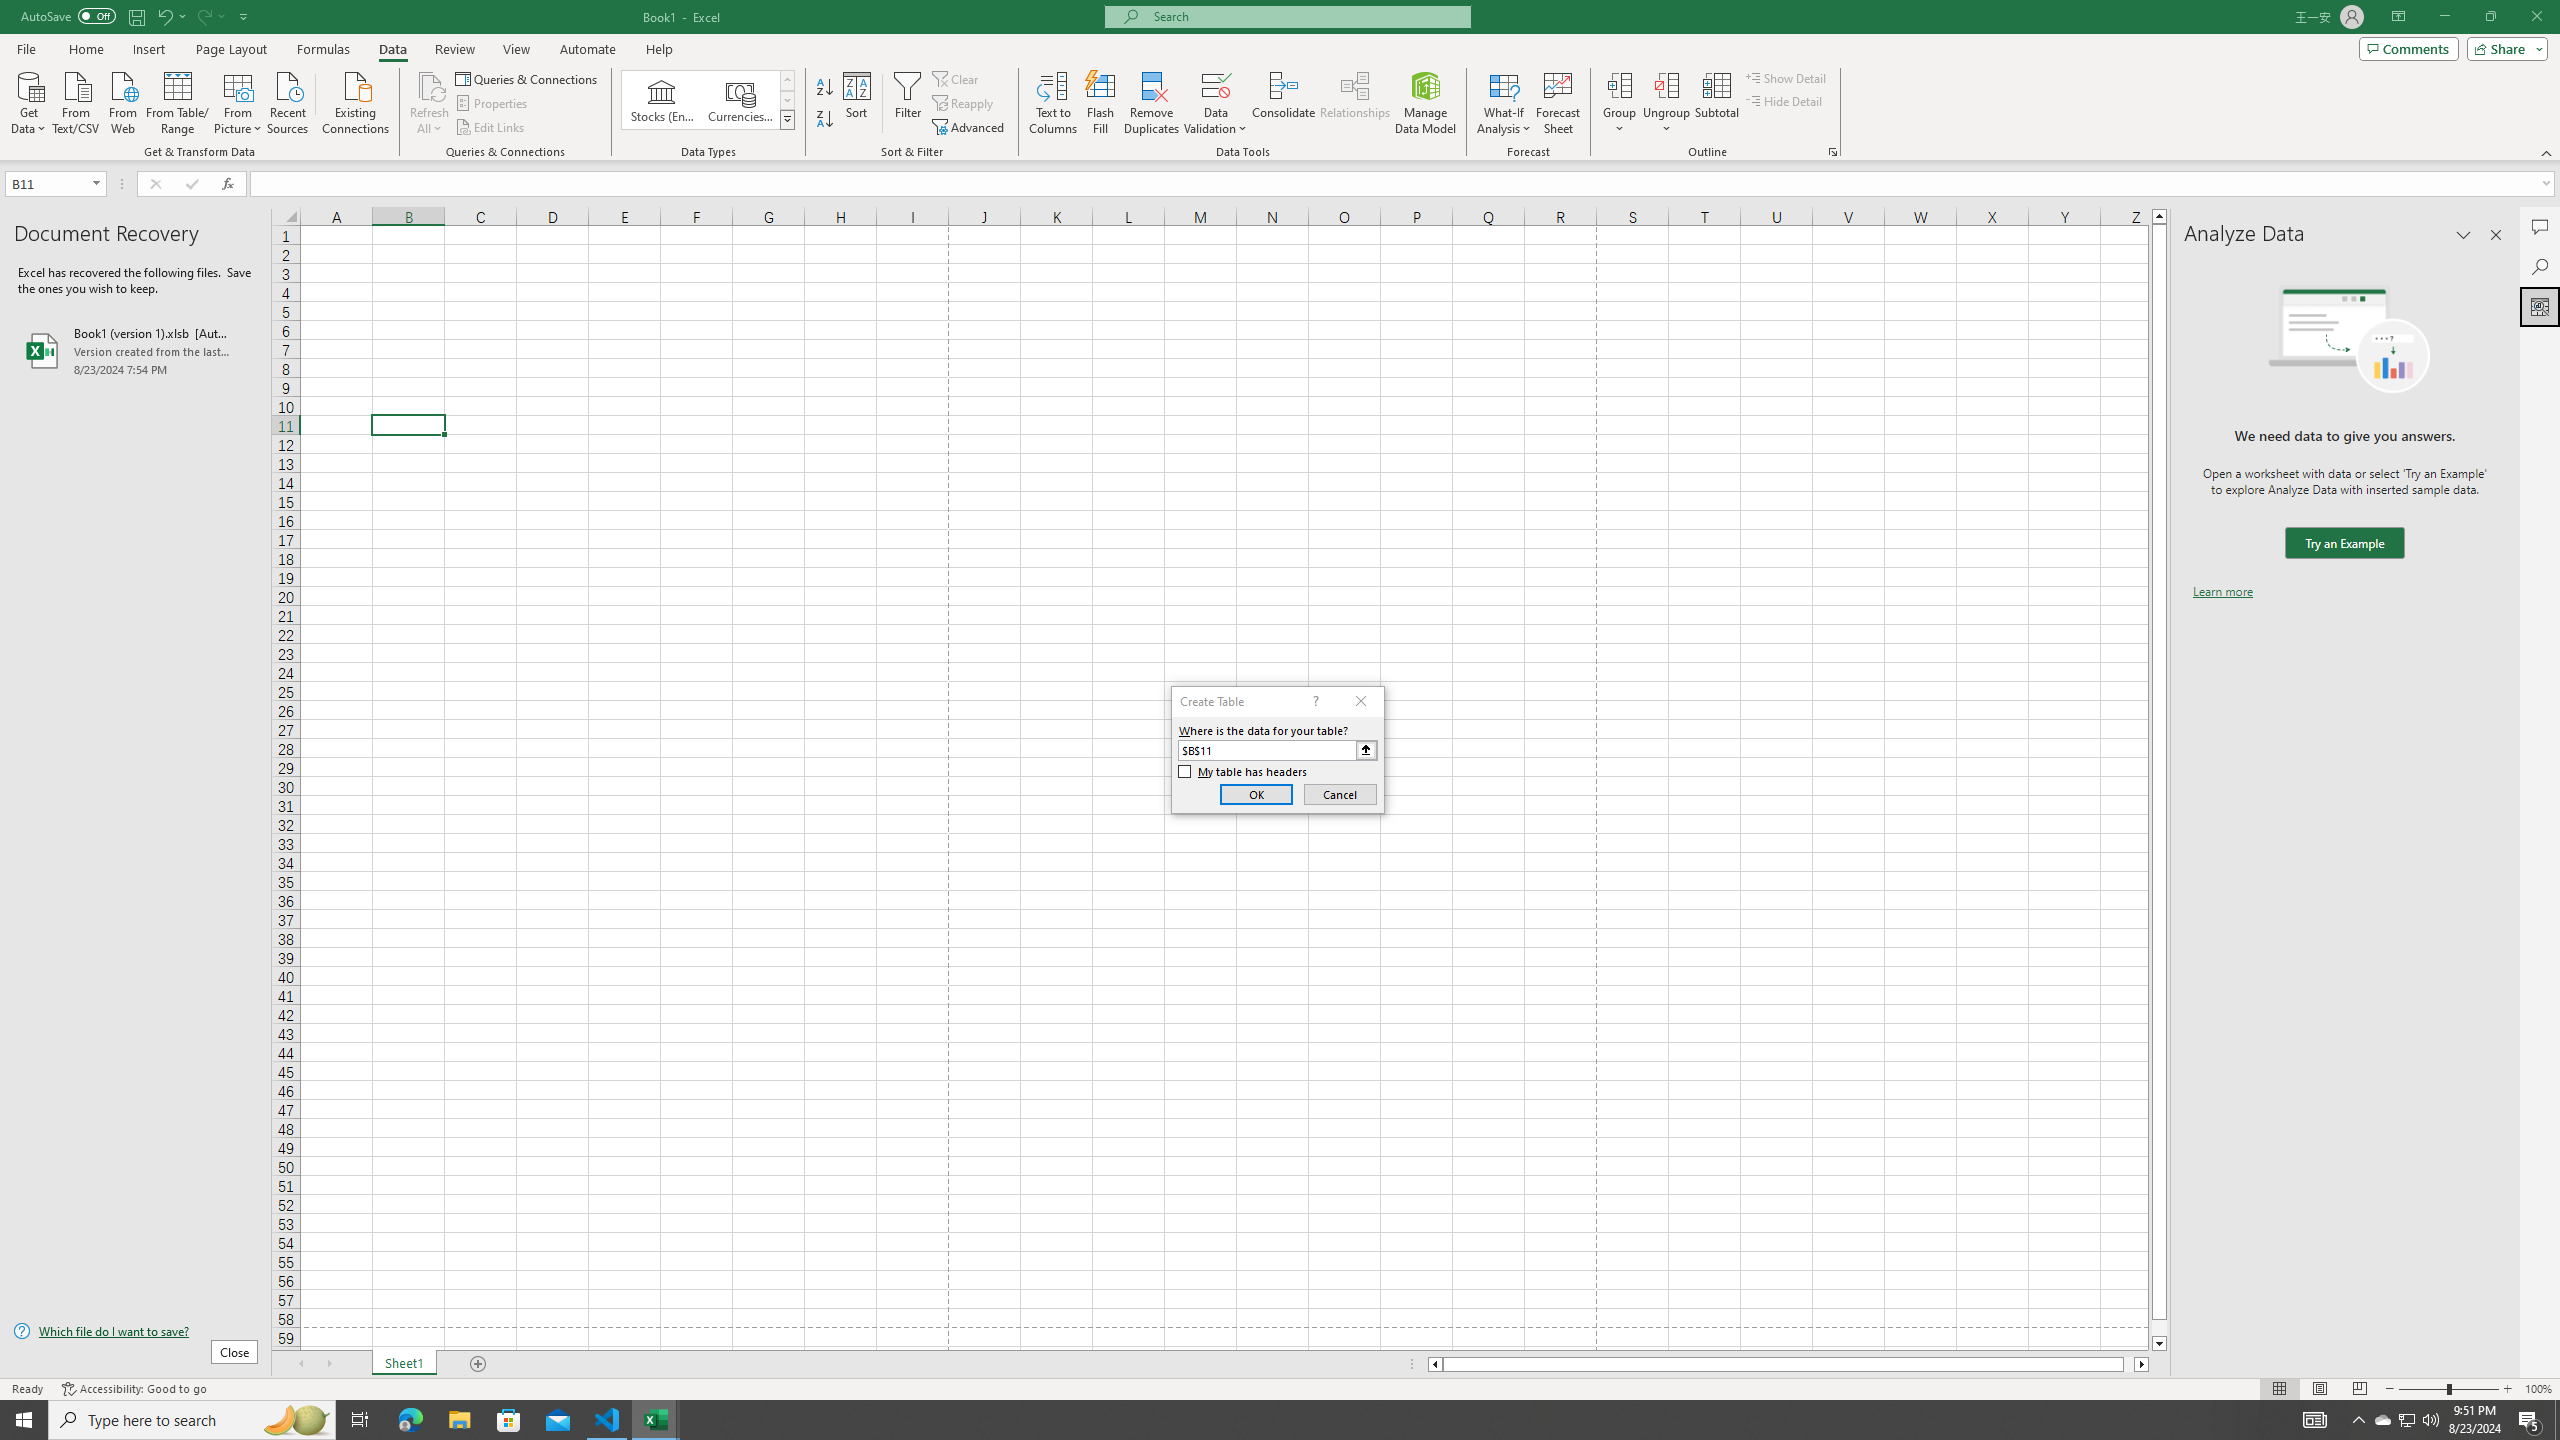  Describe the element at coordinates (68, 16) in the screenshot. I see `AutoSave` at that location.